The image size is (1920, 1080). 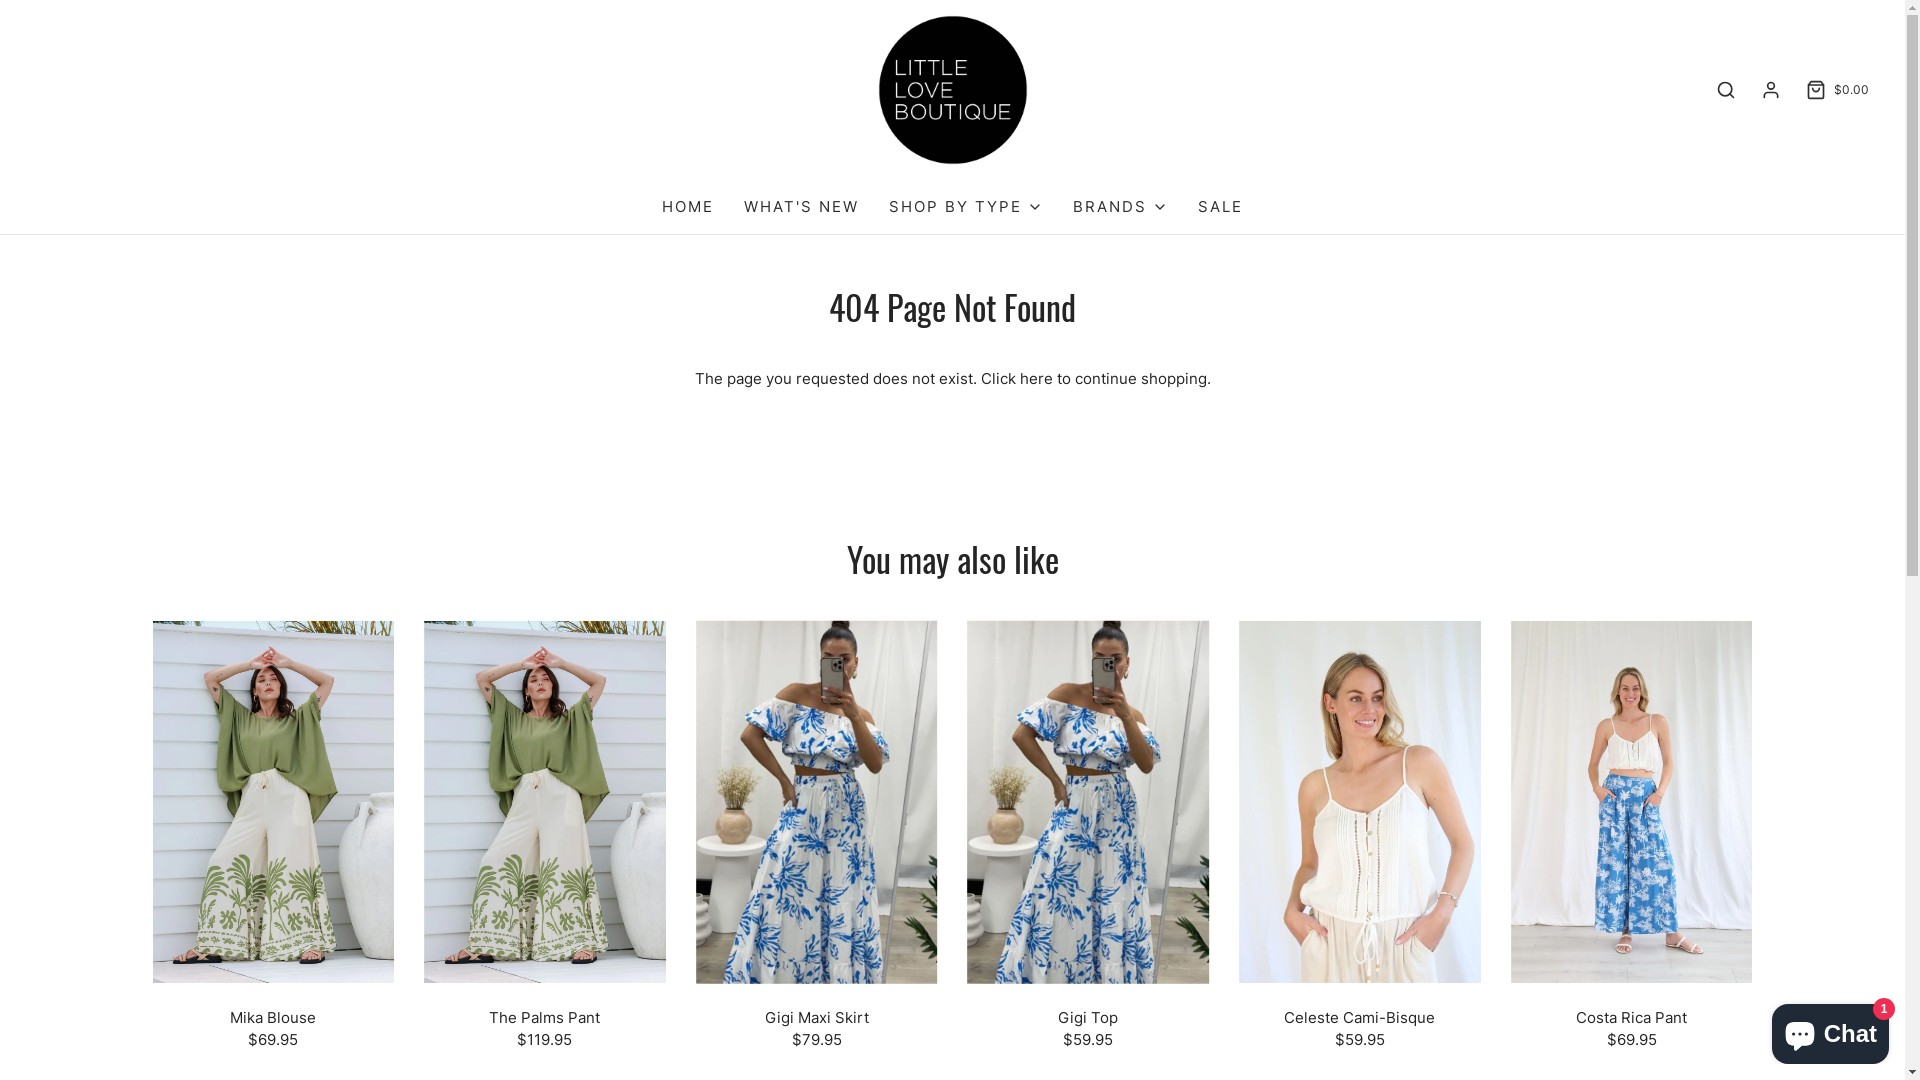 What do you see at coordinates (1088, 1028) in the screenshot?
I see `Gigi Top
$59.95` at bounding box center [1088, 1028].